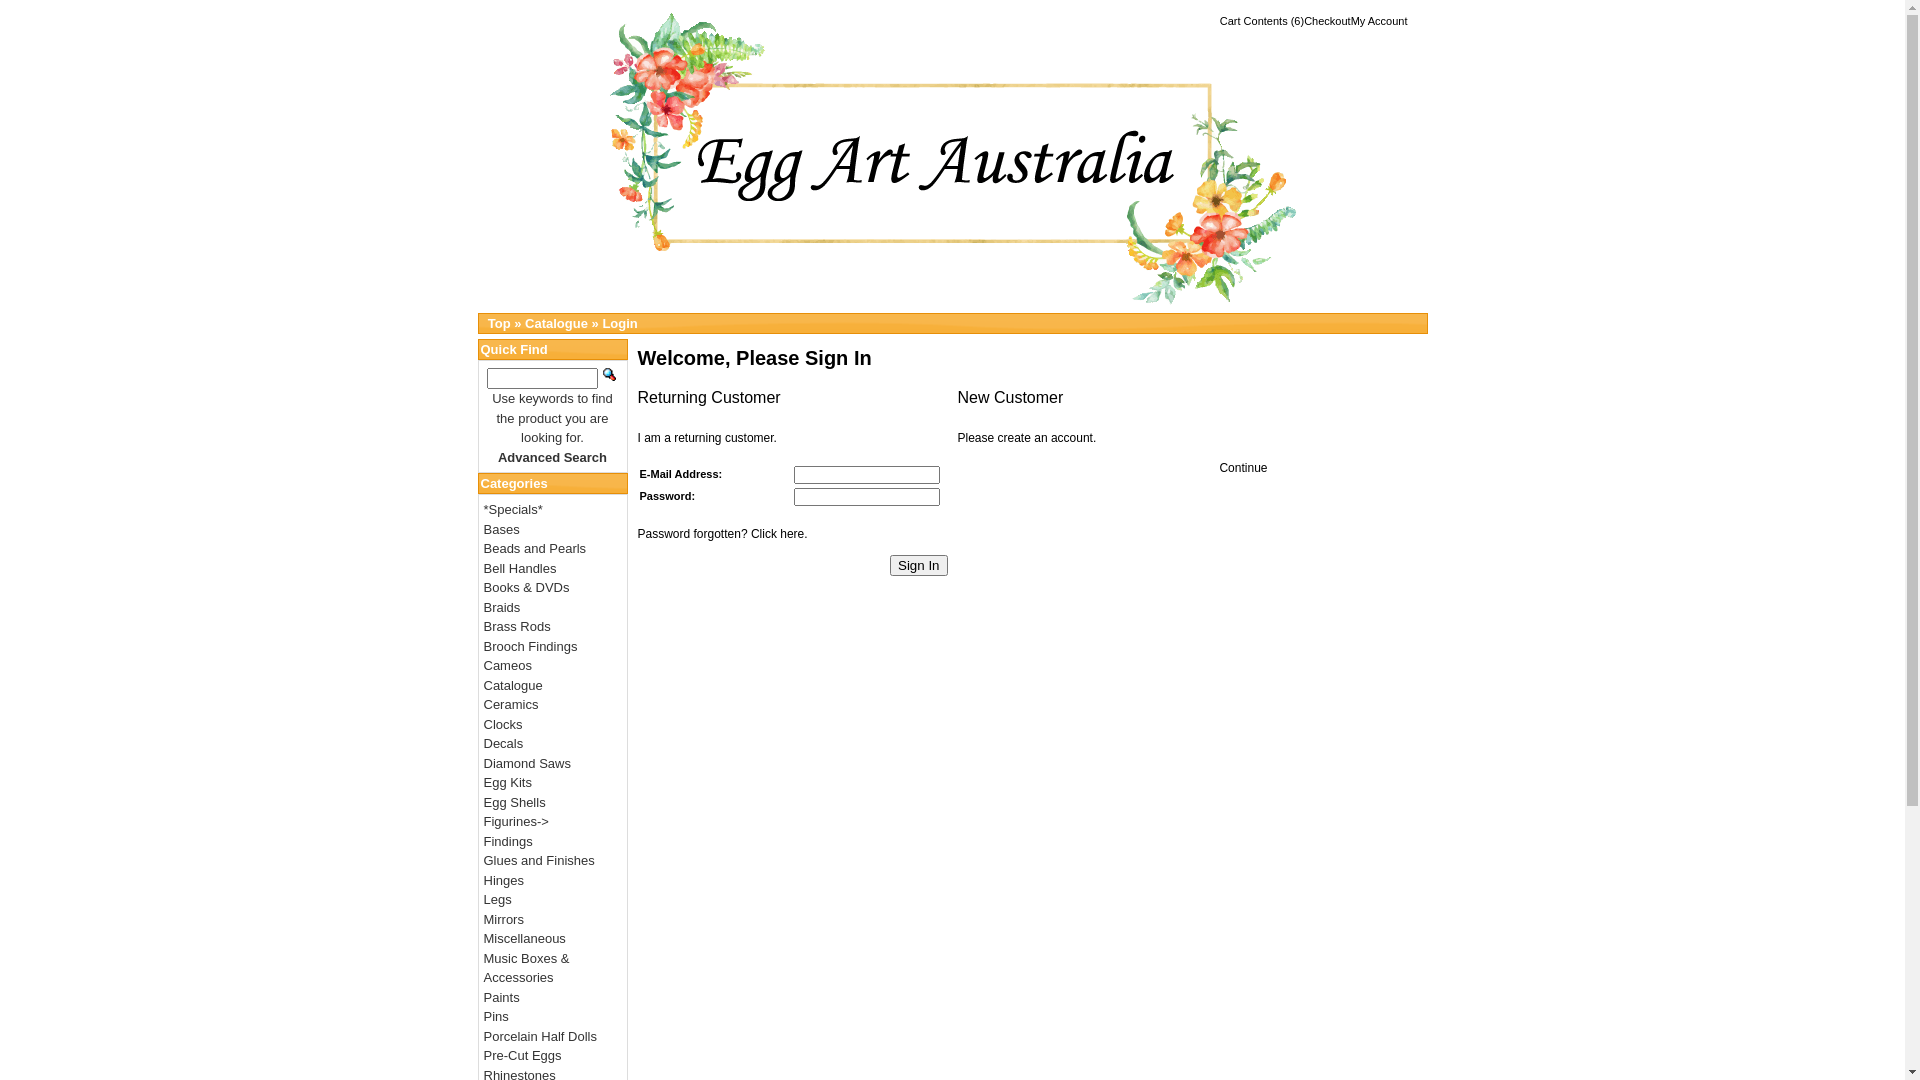 The width and height of the screenshot is (1920, 1080). What do you see at coordinates (512, 704) in the screenshot?
I see `Ceramics` at bounding box center [512, 704].